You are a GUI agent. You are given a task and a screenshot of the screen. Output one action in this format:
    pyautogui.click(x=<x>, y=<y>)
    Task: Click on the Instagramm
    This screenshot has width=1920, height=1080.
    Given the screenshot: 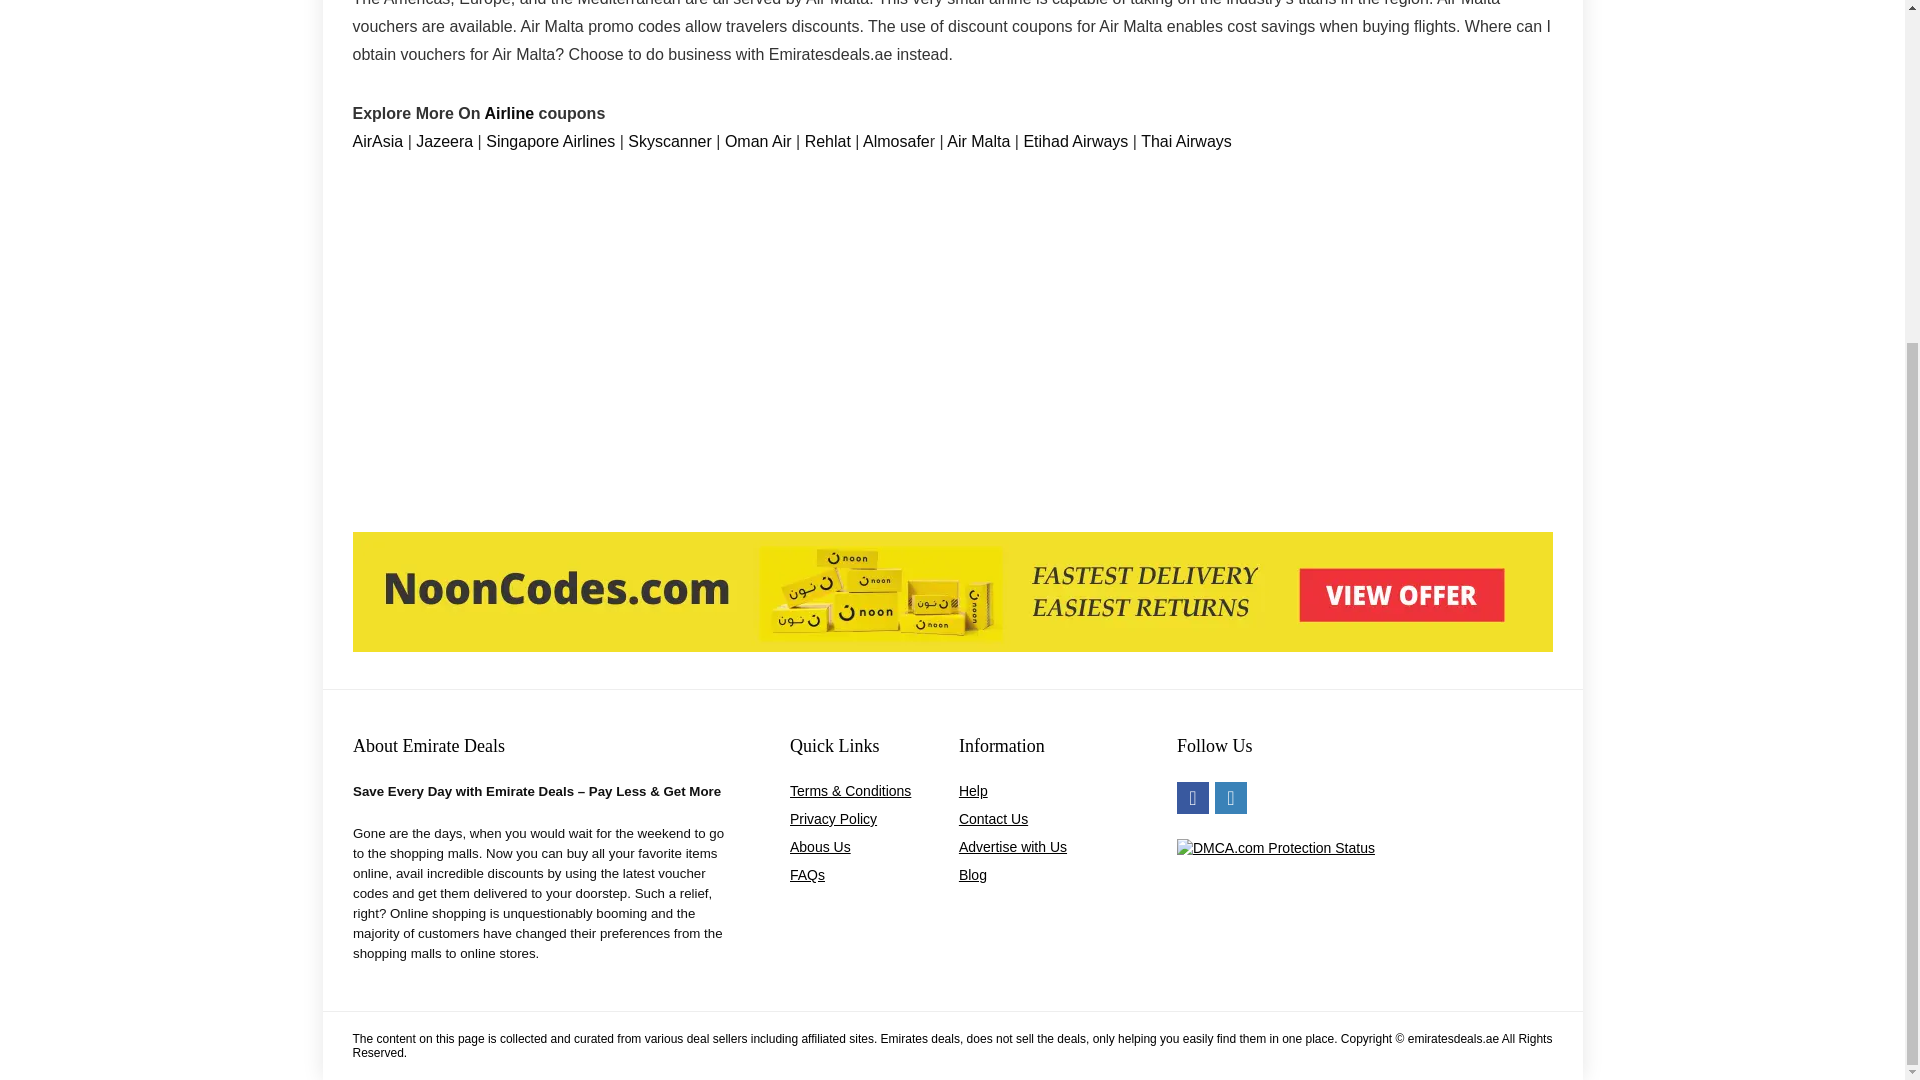 What is the action you would take?
    pyautogui.click(x=1230, y=798)
    